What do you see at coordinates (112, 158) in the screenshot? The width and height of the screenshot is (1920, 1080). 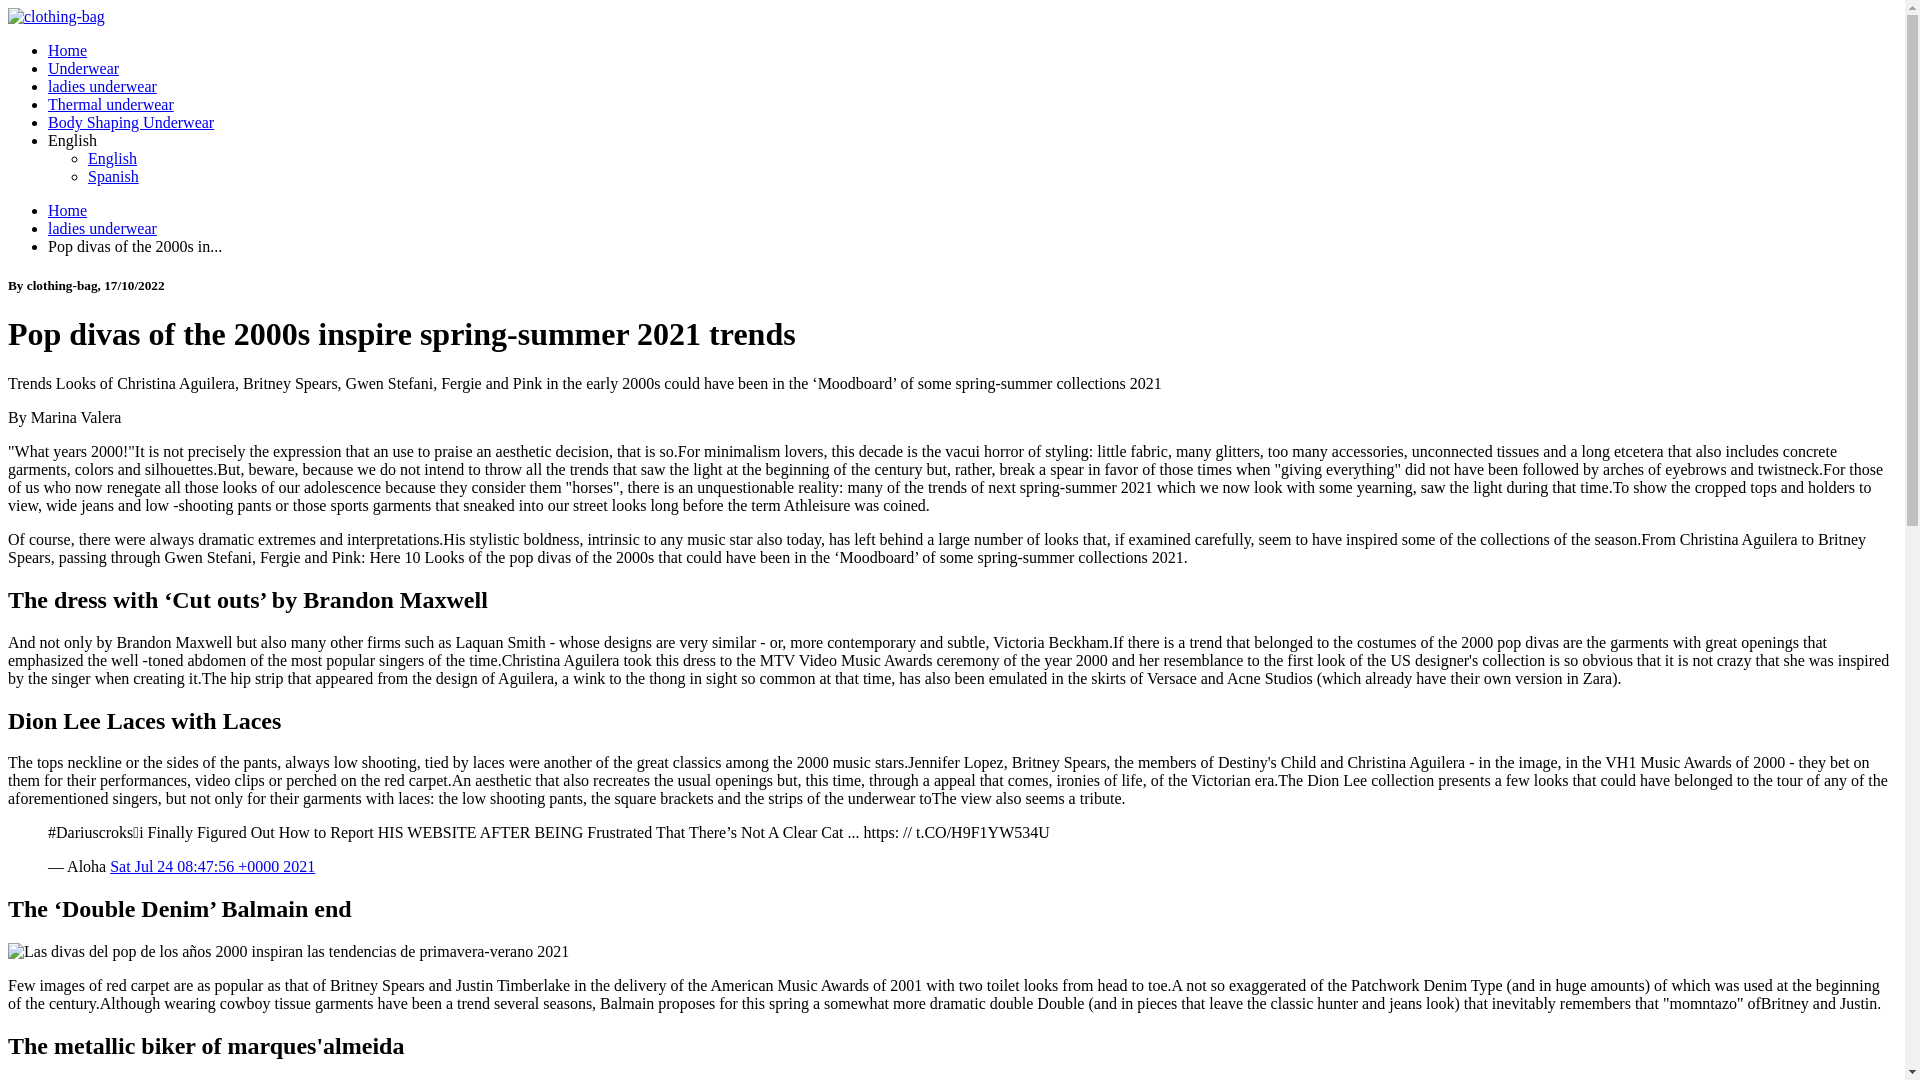 I see `English` at bounding box center [112, 158].